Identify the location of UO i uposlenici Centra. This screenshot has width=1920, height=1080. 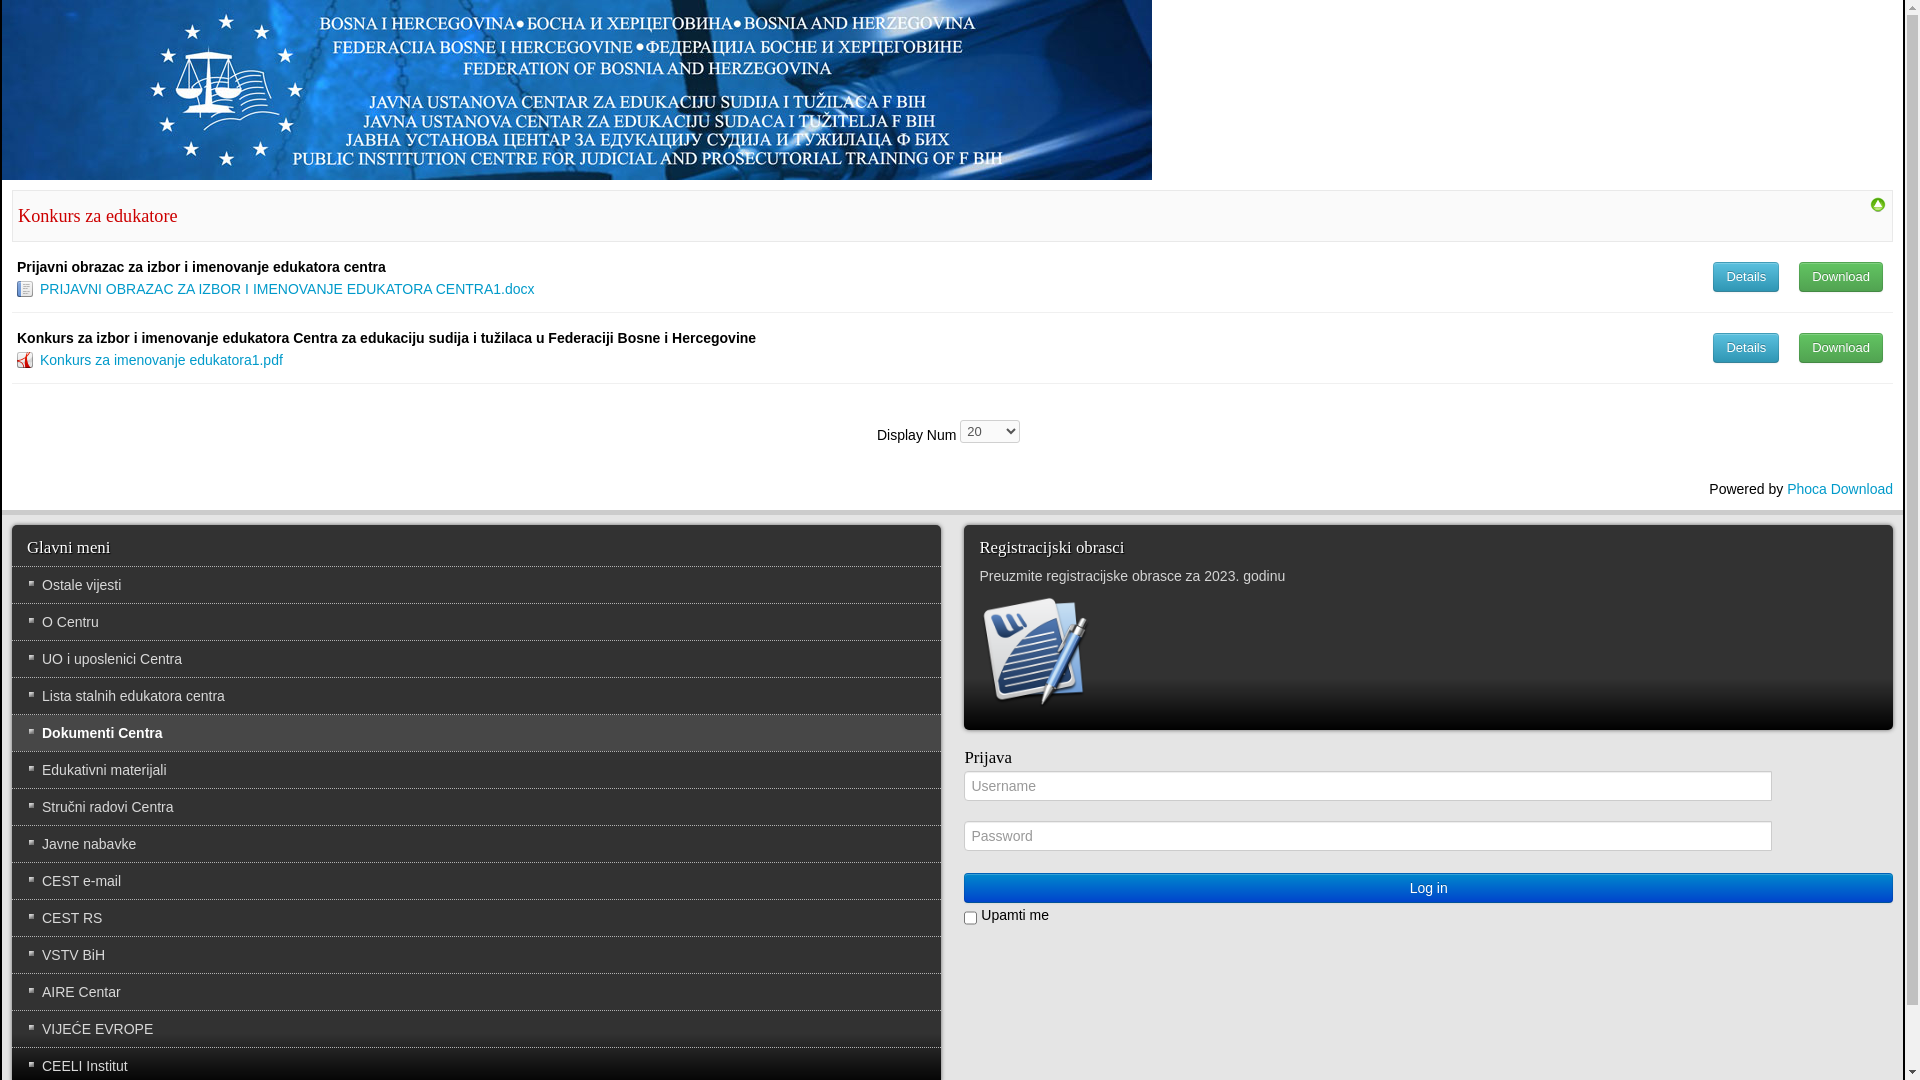
(476, 659).